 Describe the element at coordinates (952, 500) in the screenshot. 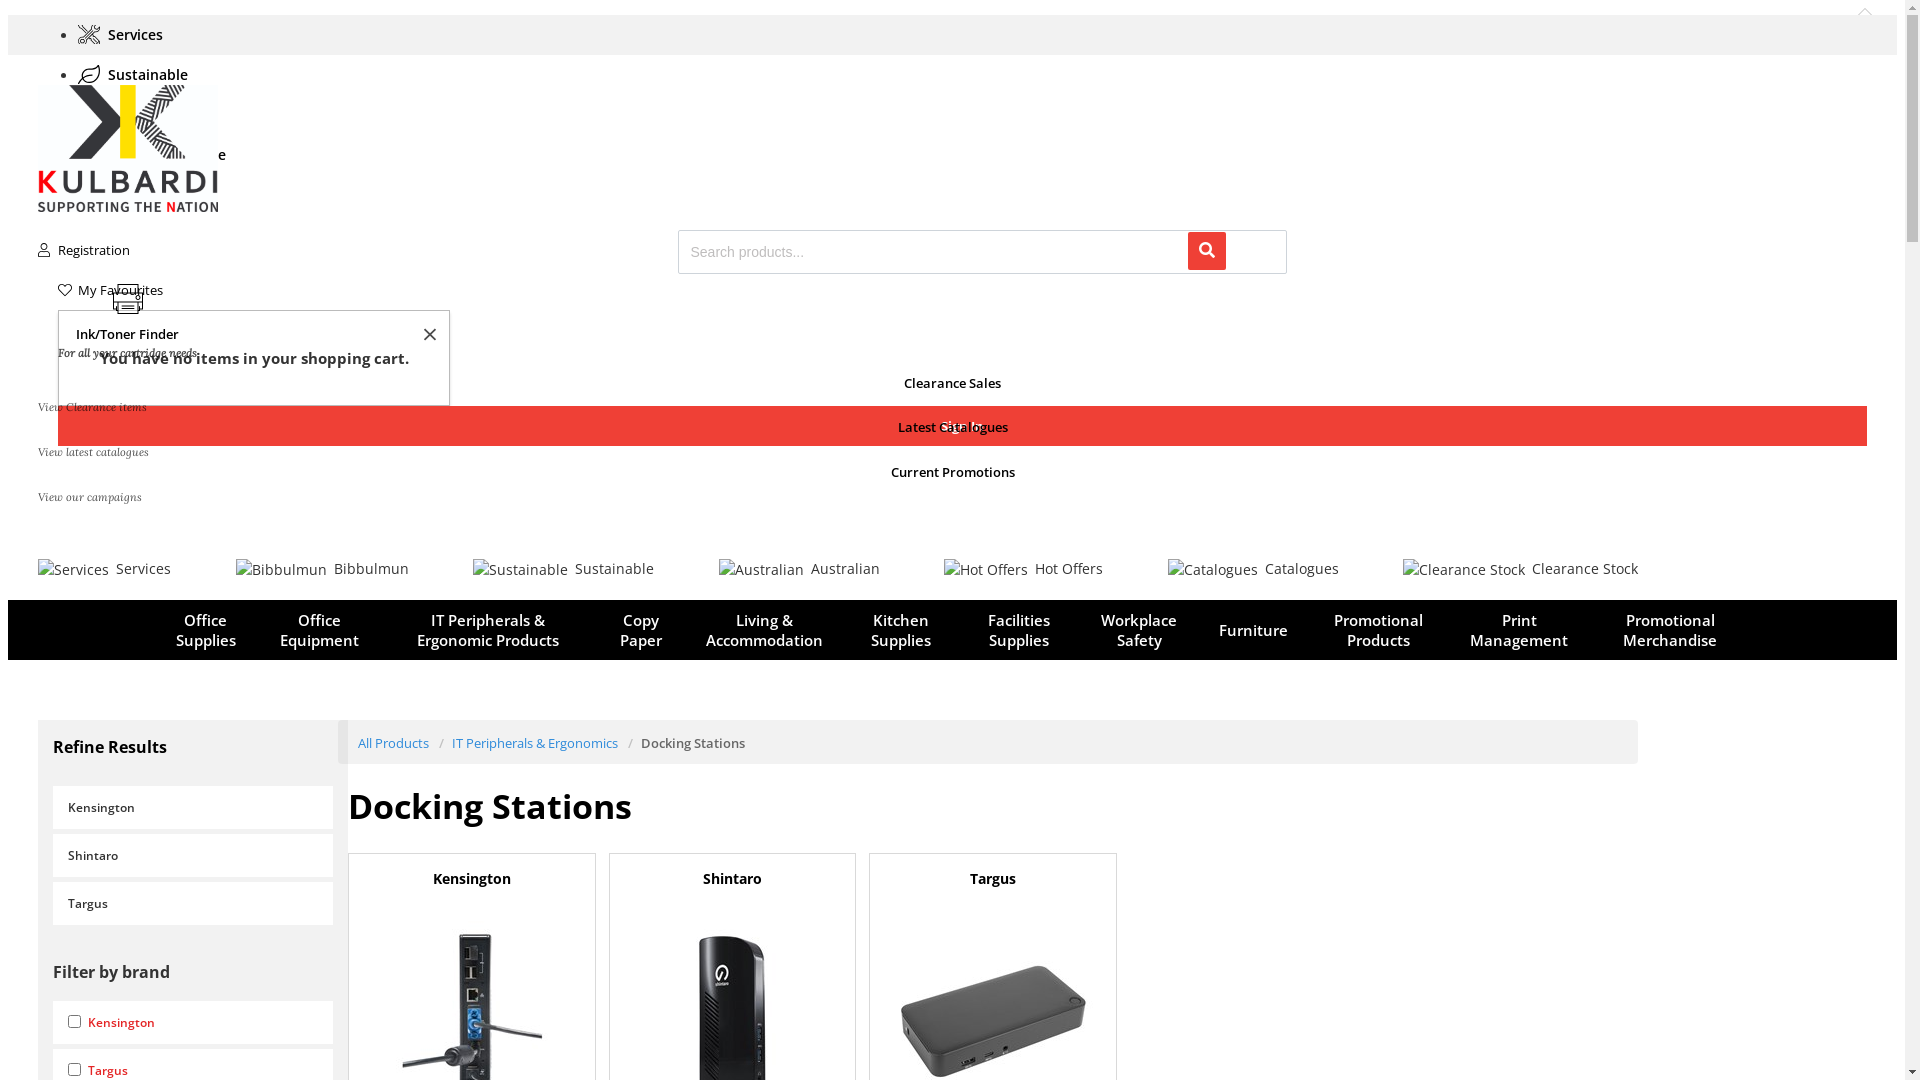

I see `Current Promotions
View our campaigns` at that location.